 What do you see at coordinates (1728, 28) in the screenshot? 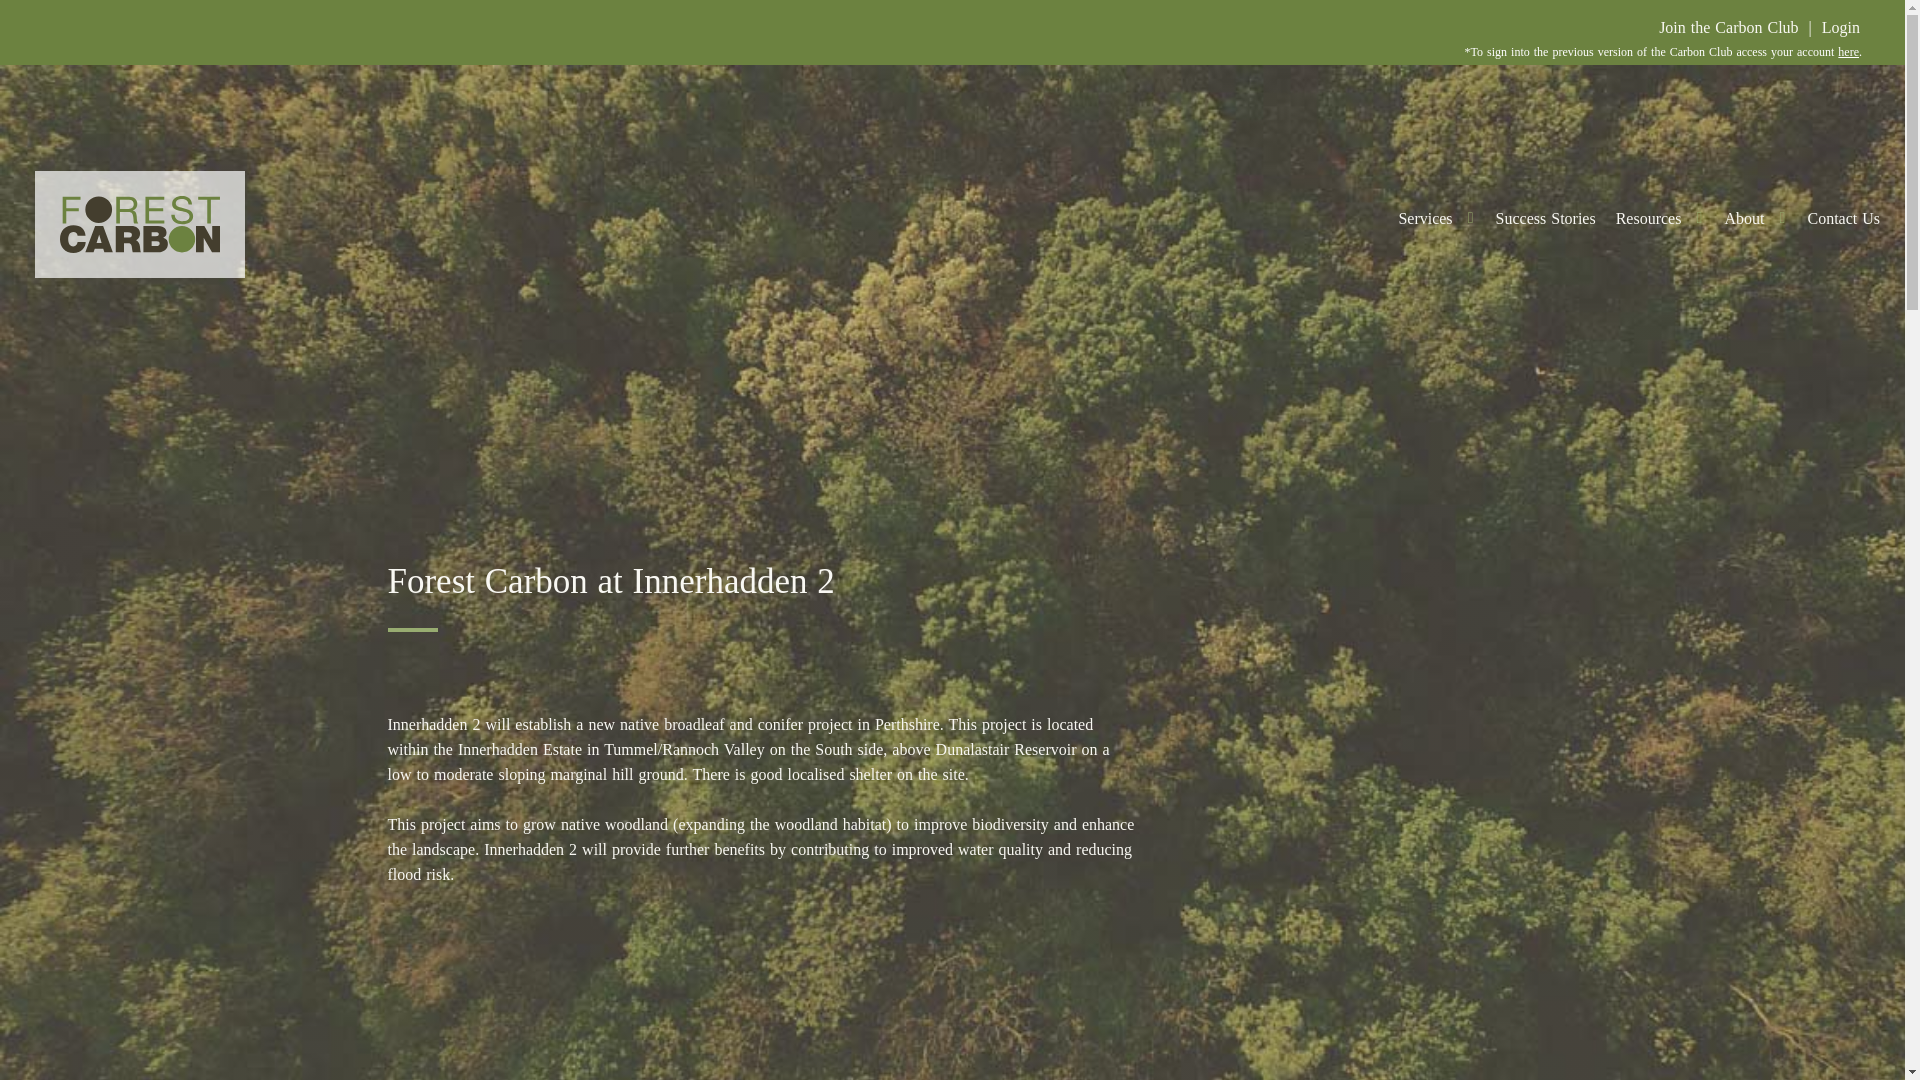
I see `Join the Carbon Club` at bounding box center [1728, 28].